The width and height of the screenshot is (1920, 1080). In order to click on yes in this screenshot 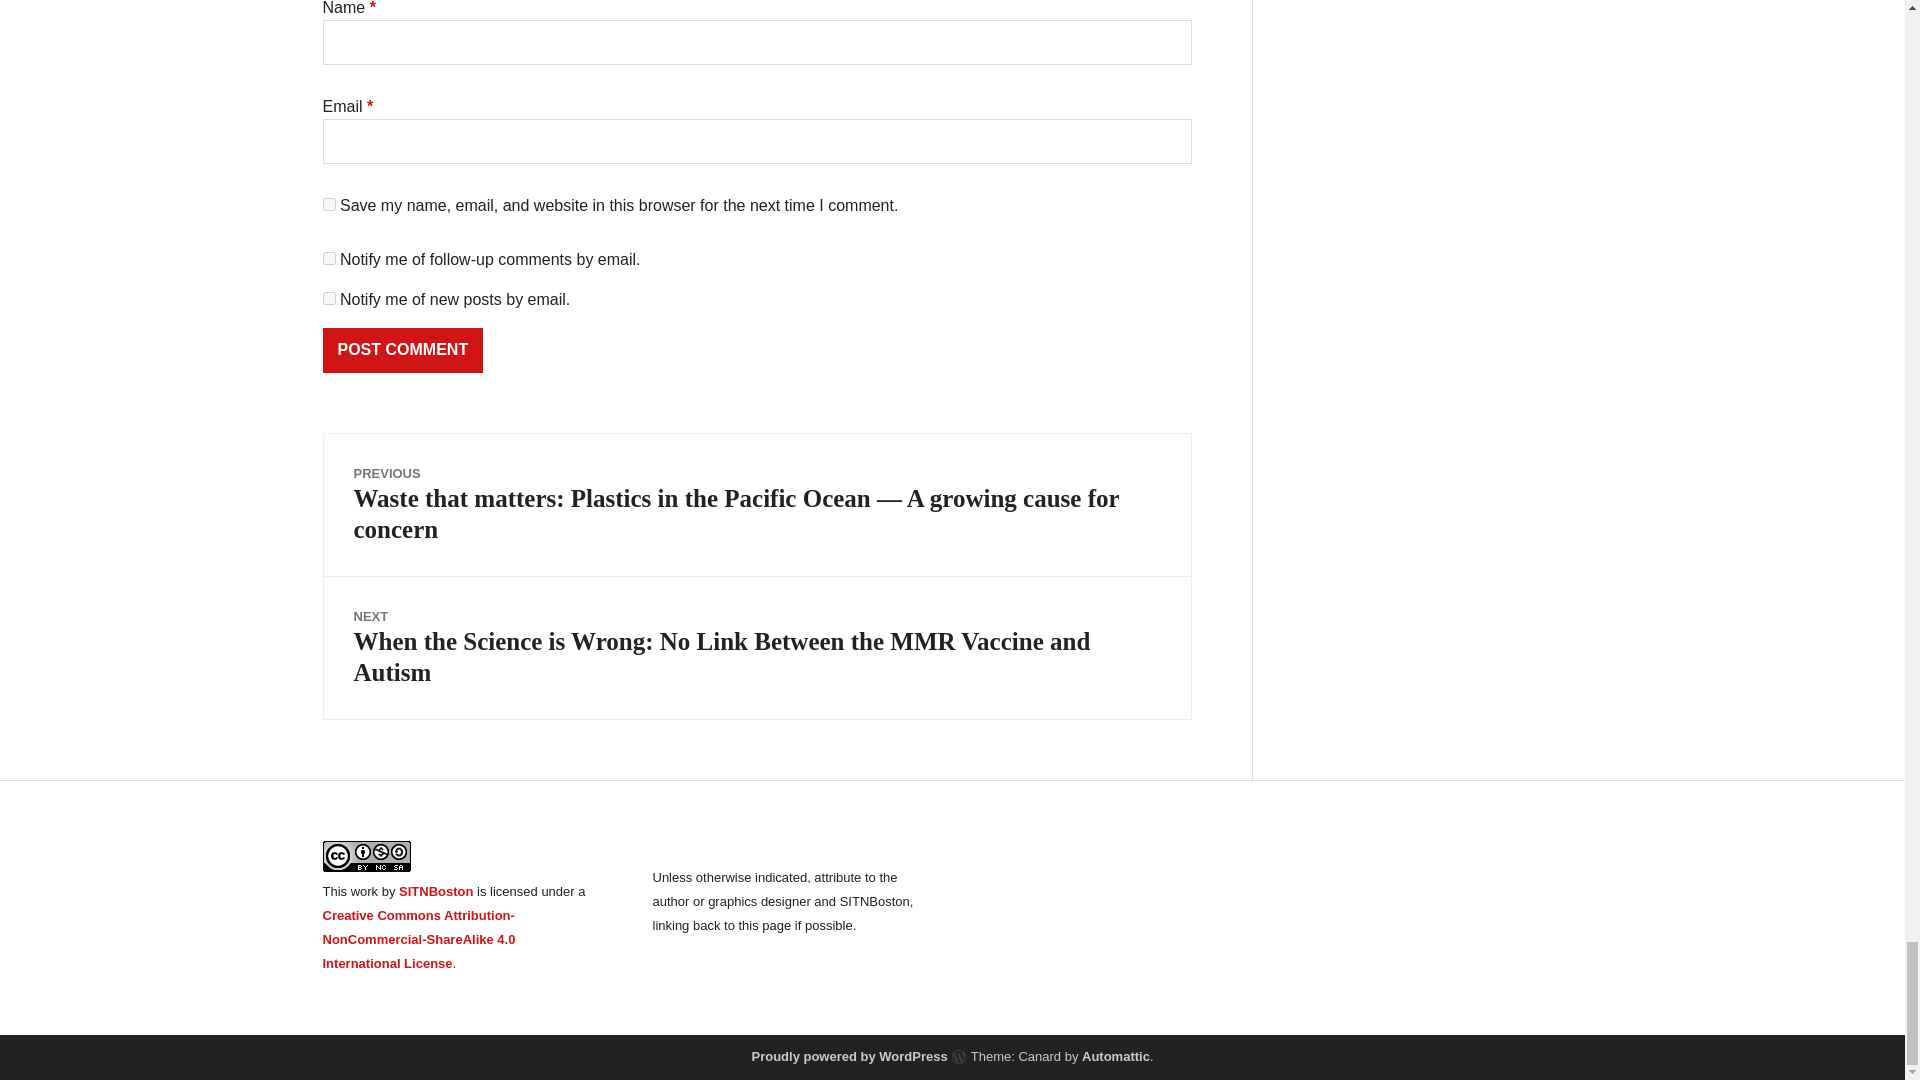, I will do `click(328, 204)`.